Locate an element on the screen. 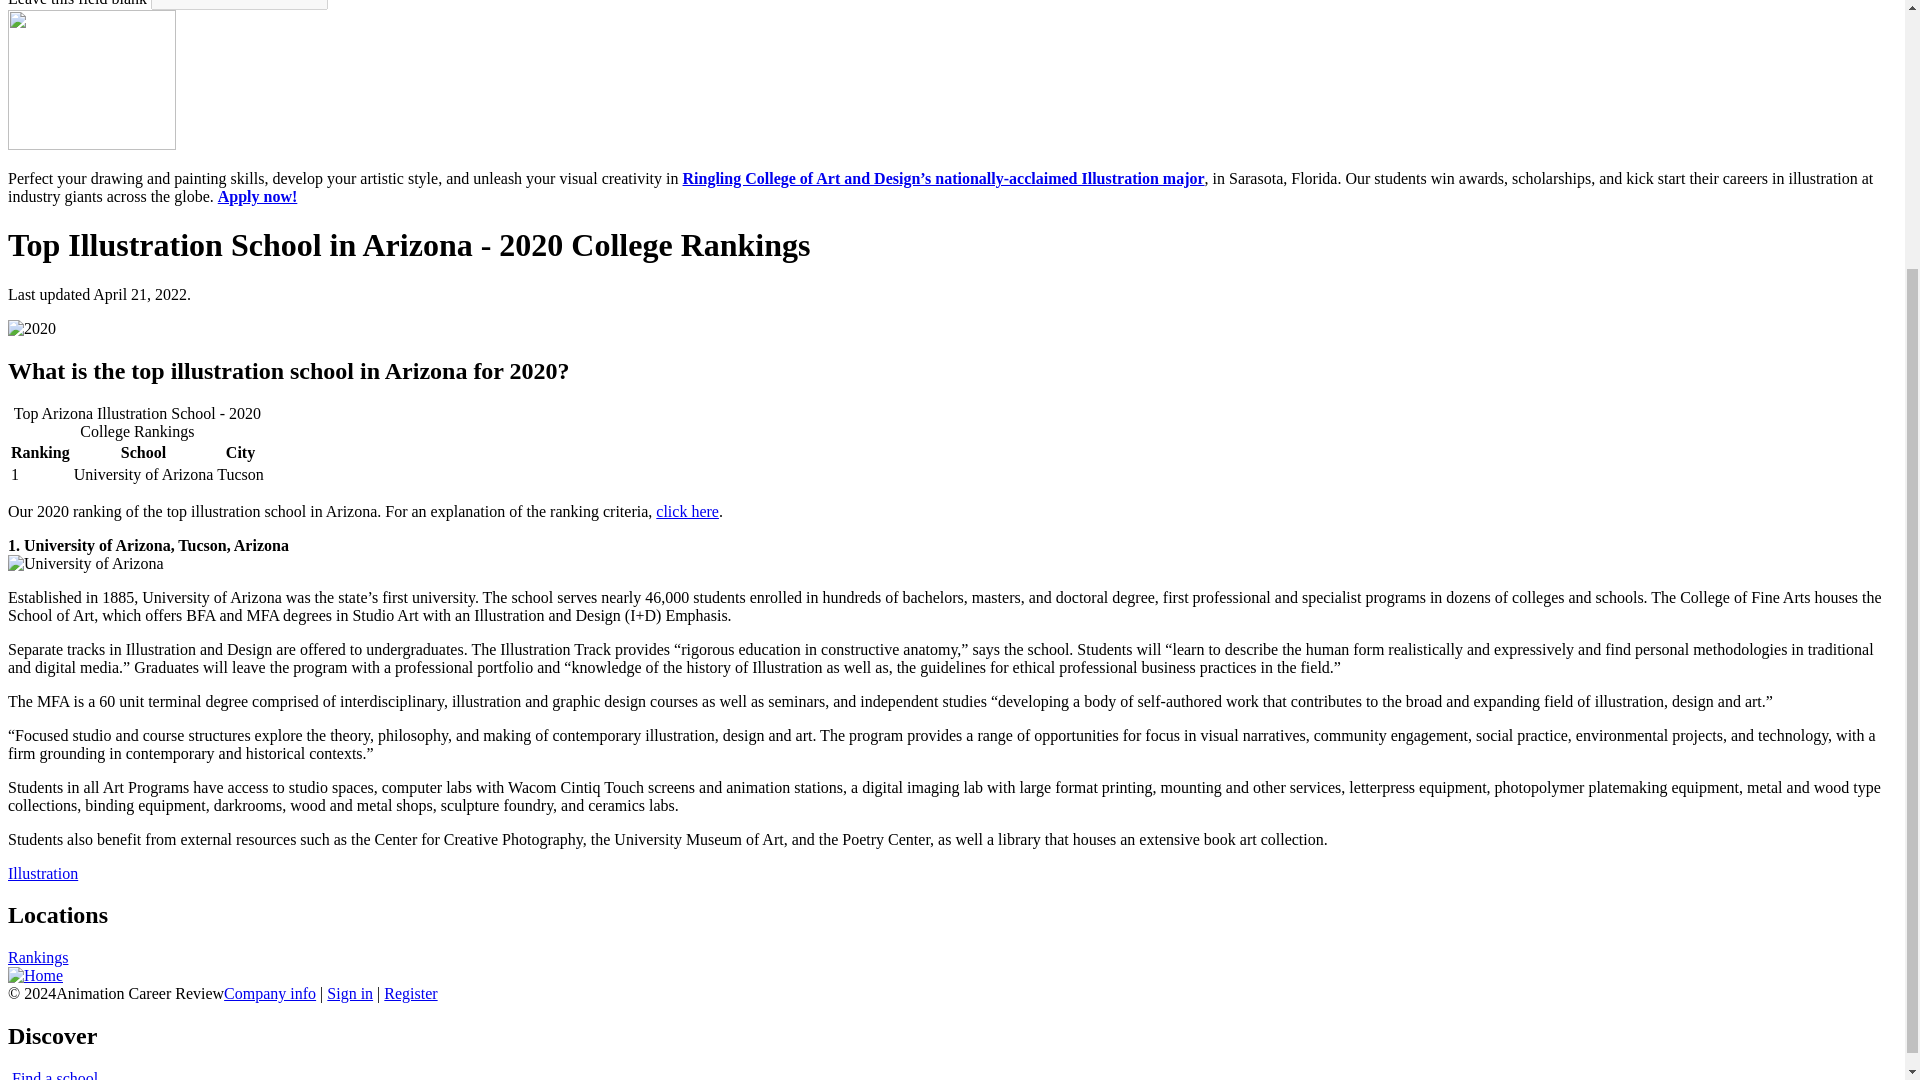 This screenshot has height=1080, width=1920. Company info is located at coordinates (270, 993).